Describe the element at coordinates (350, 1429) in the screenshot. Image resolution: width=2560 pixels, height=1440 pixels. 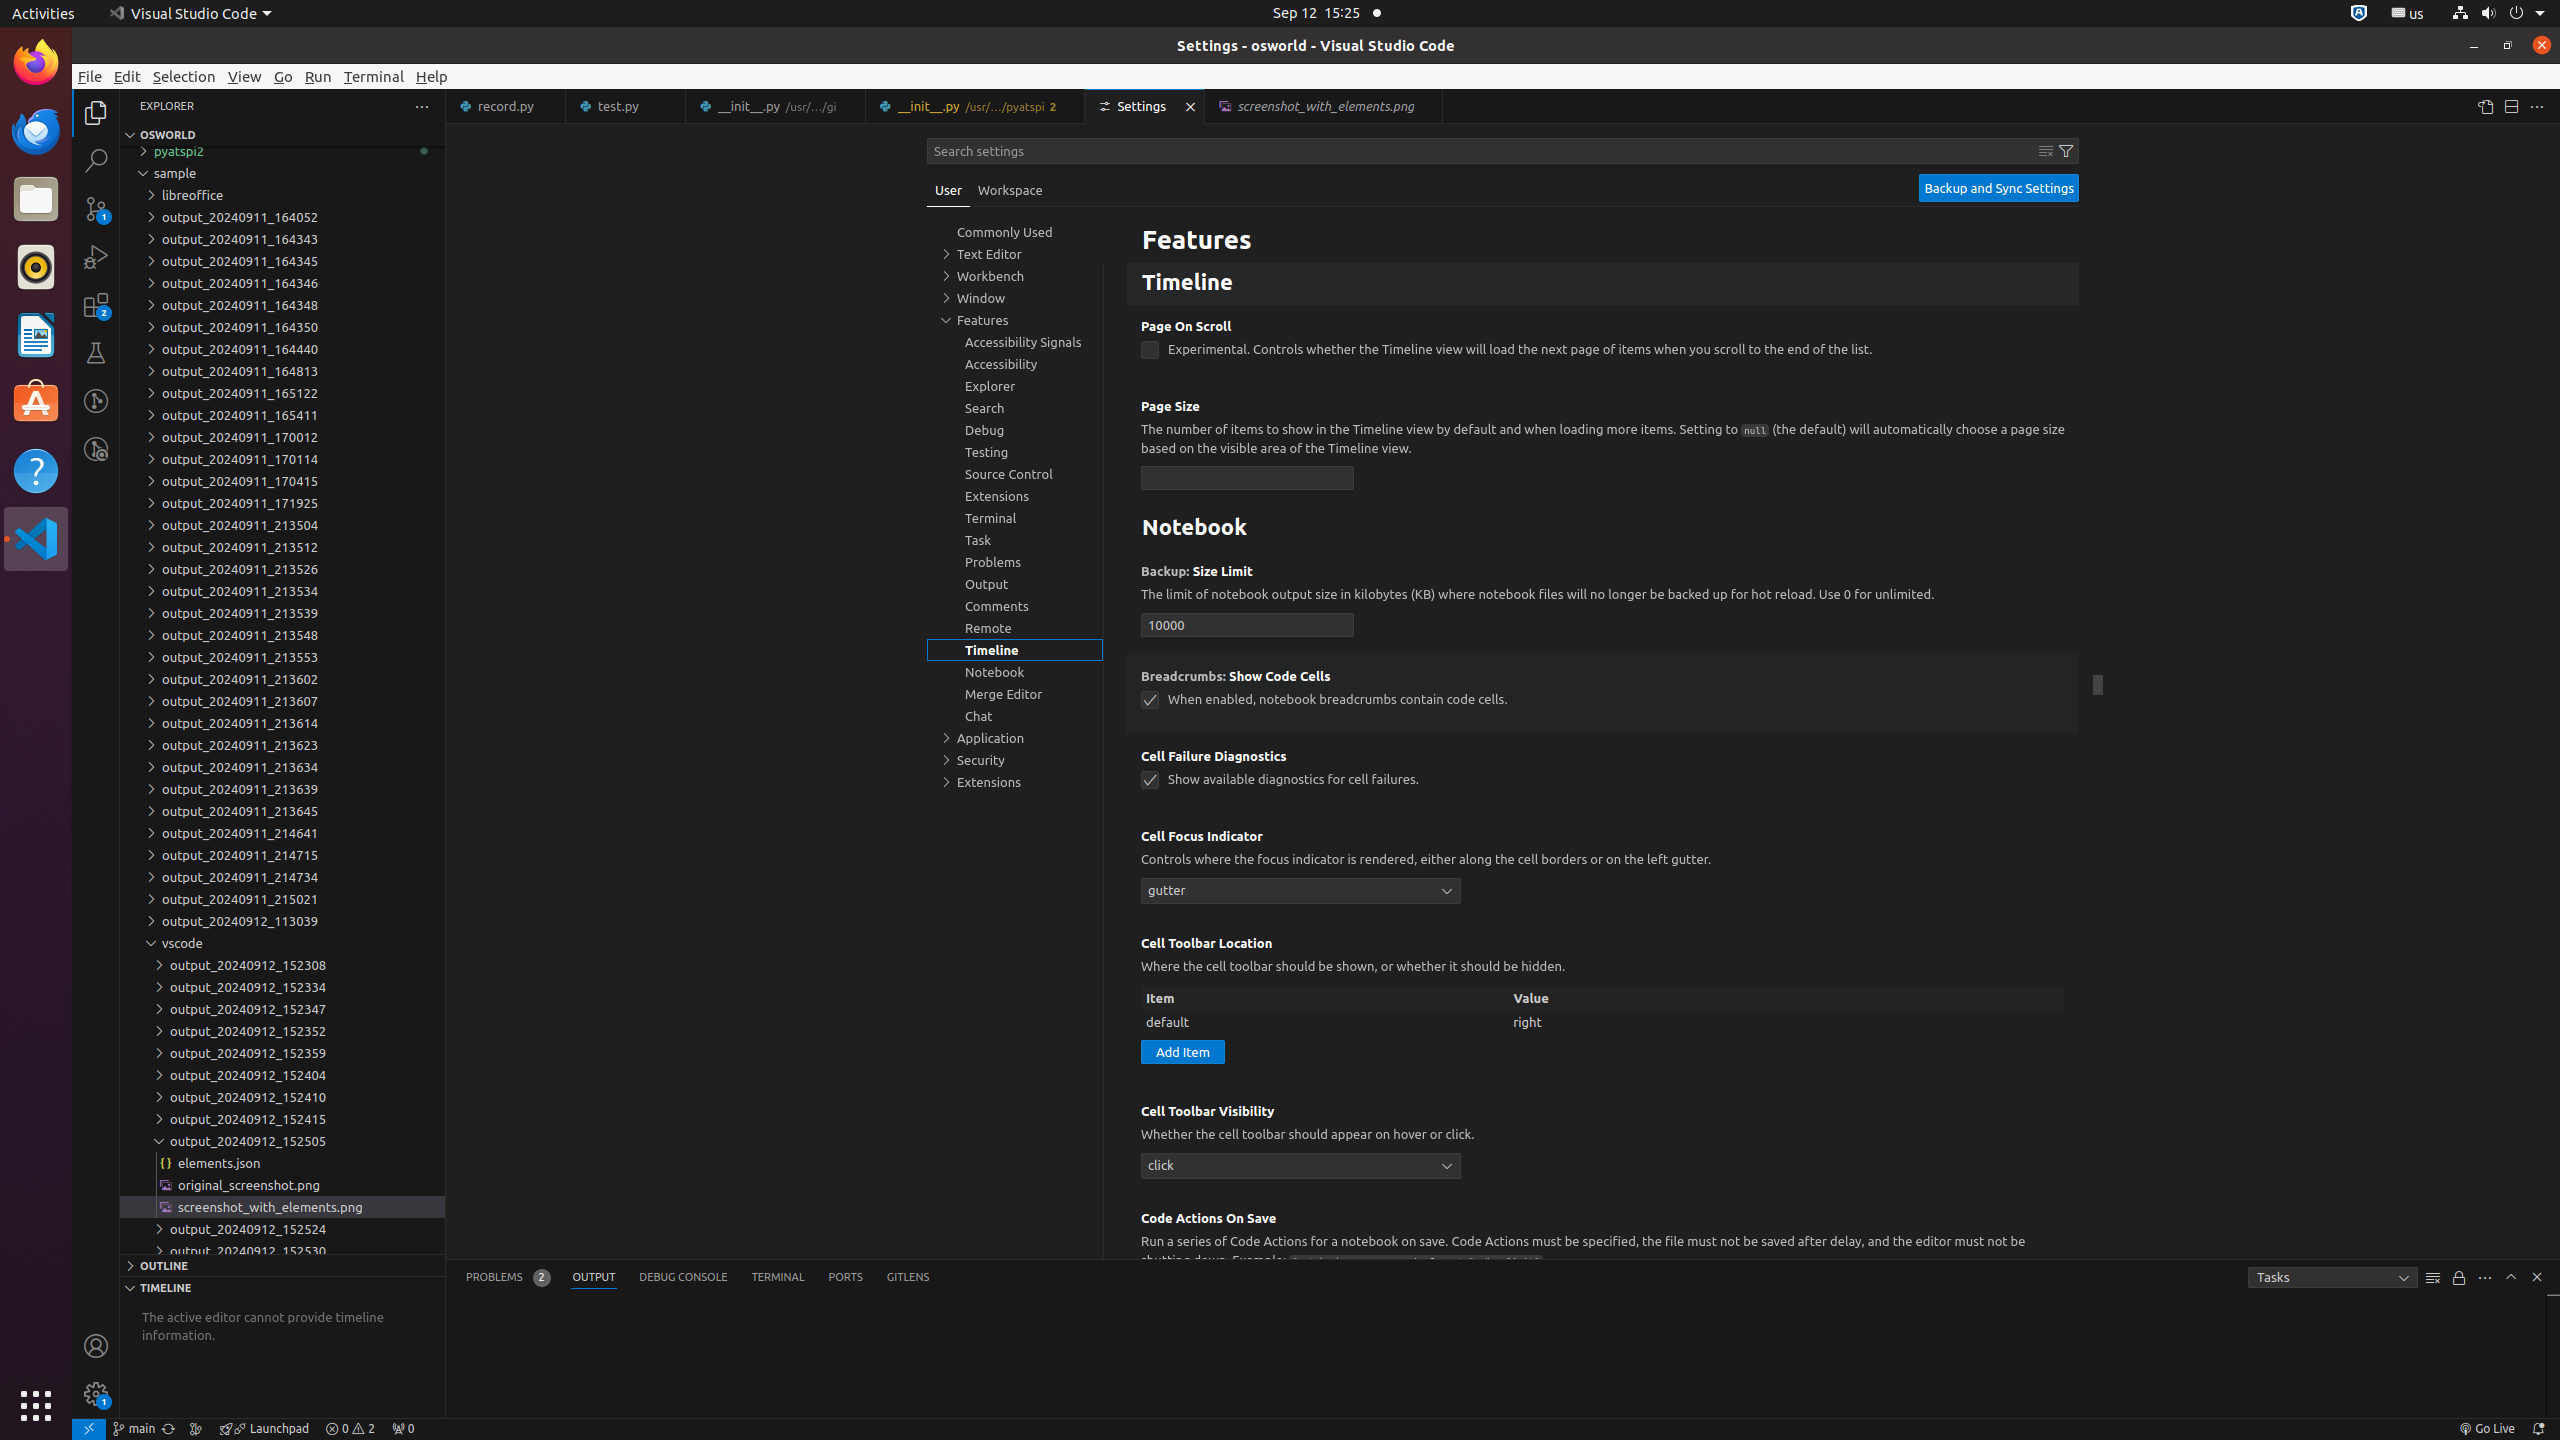
I see `Warnings: 2` at that location.